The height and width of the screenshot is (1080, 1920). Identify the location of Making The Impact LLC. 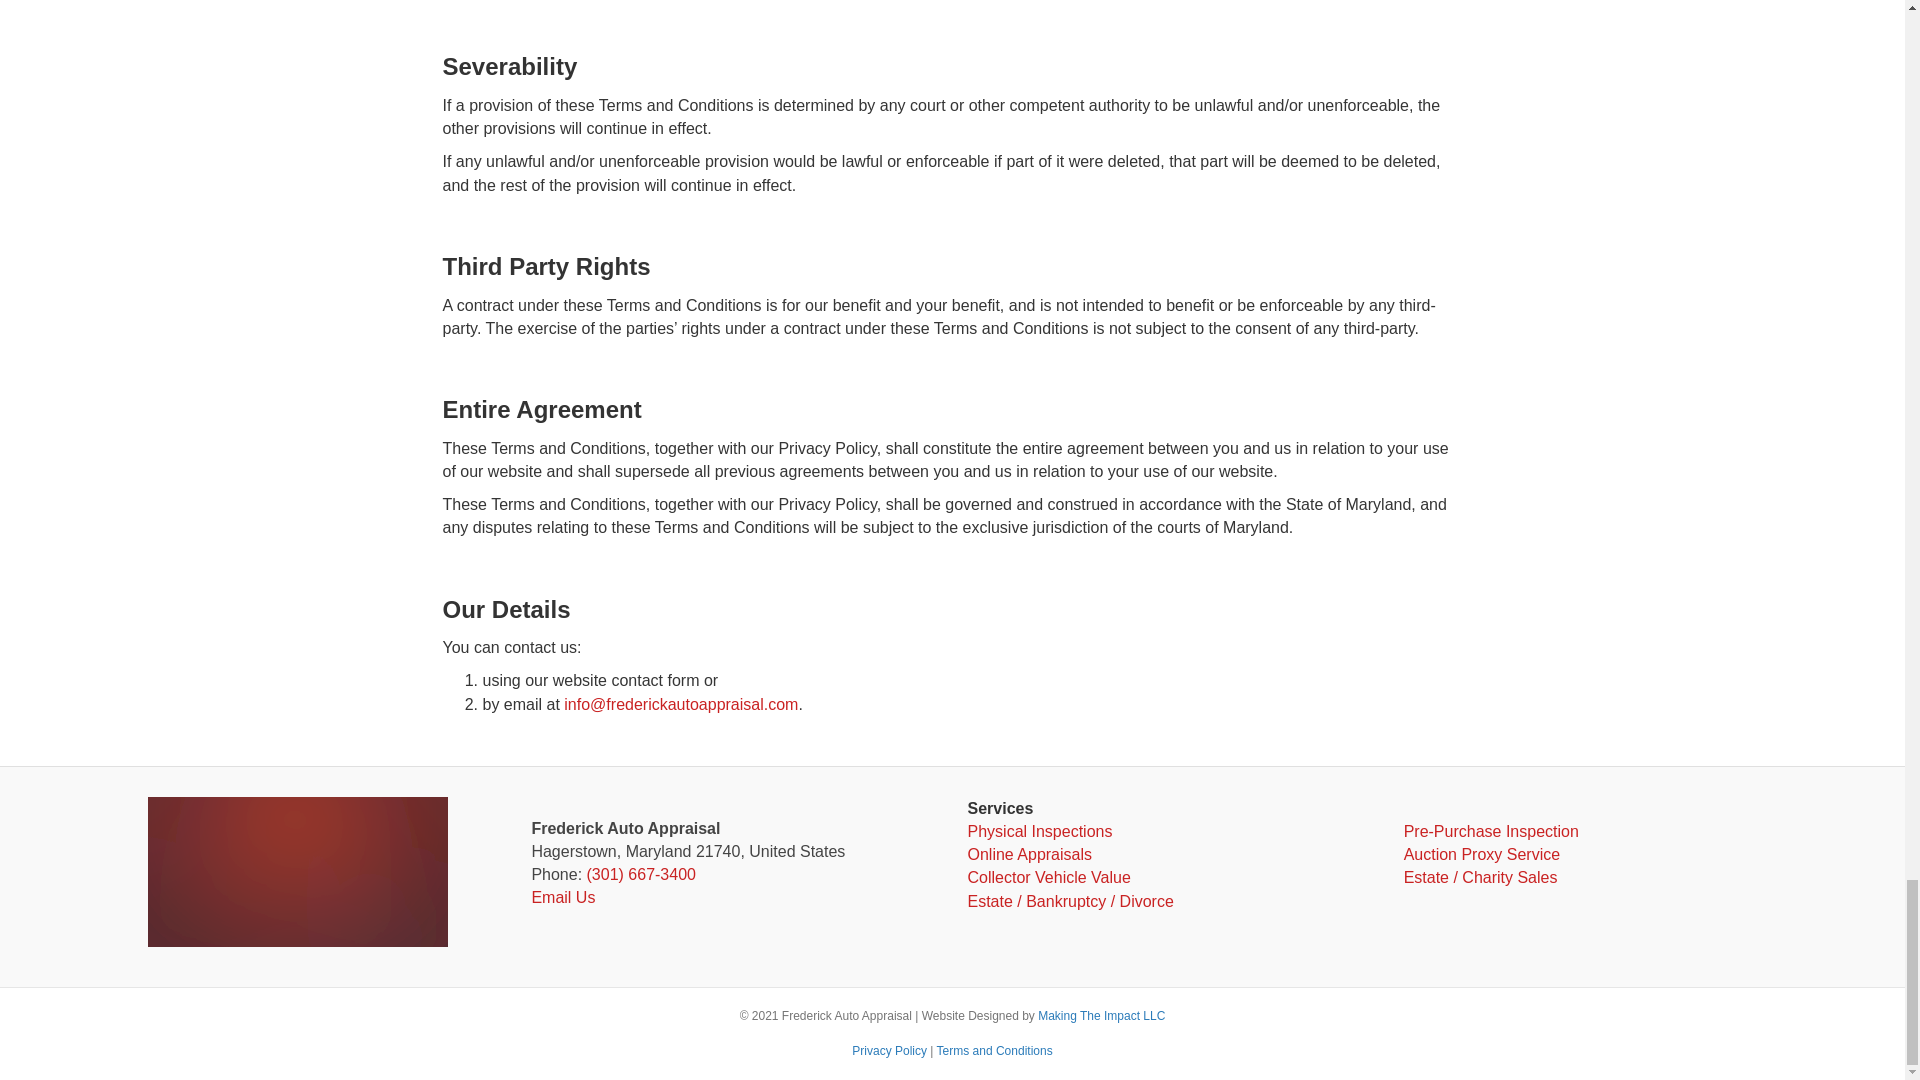
(1102, 1015).